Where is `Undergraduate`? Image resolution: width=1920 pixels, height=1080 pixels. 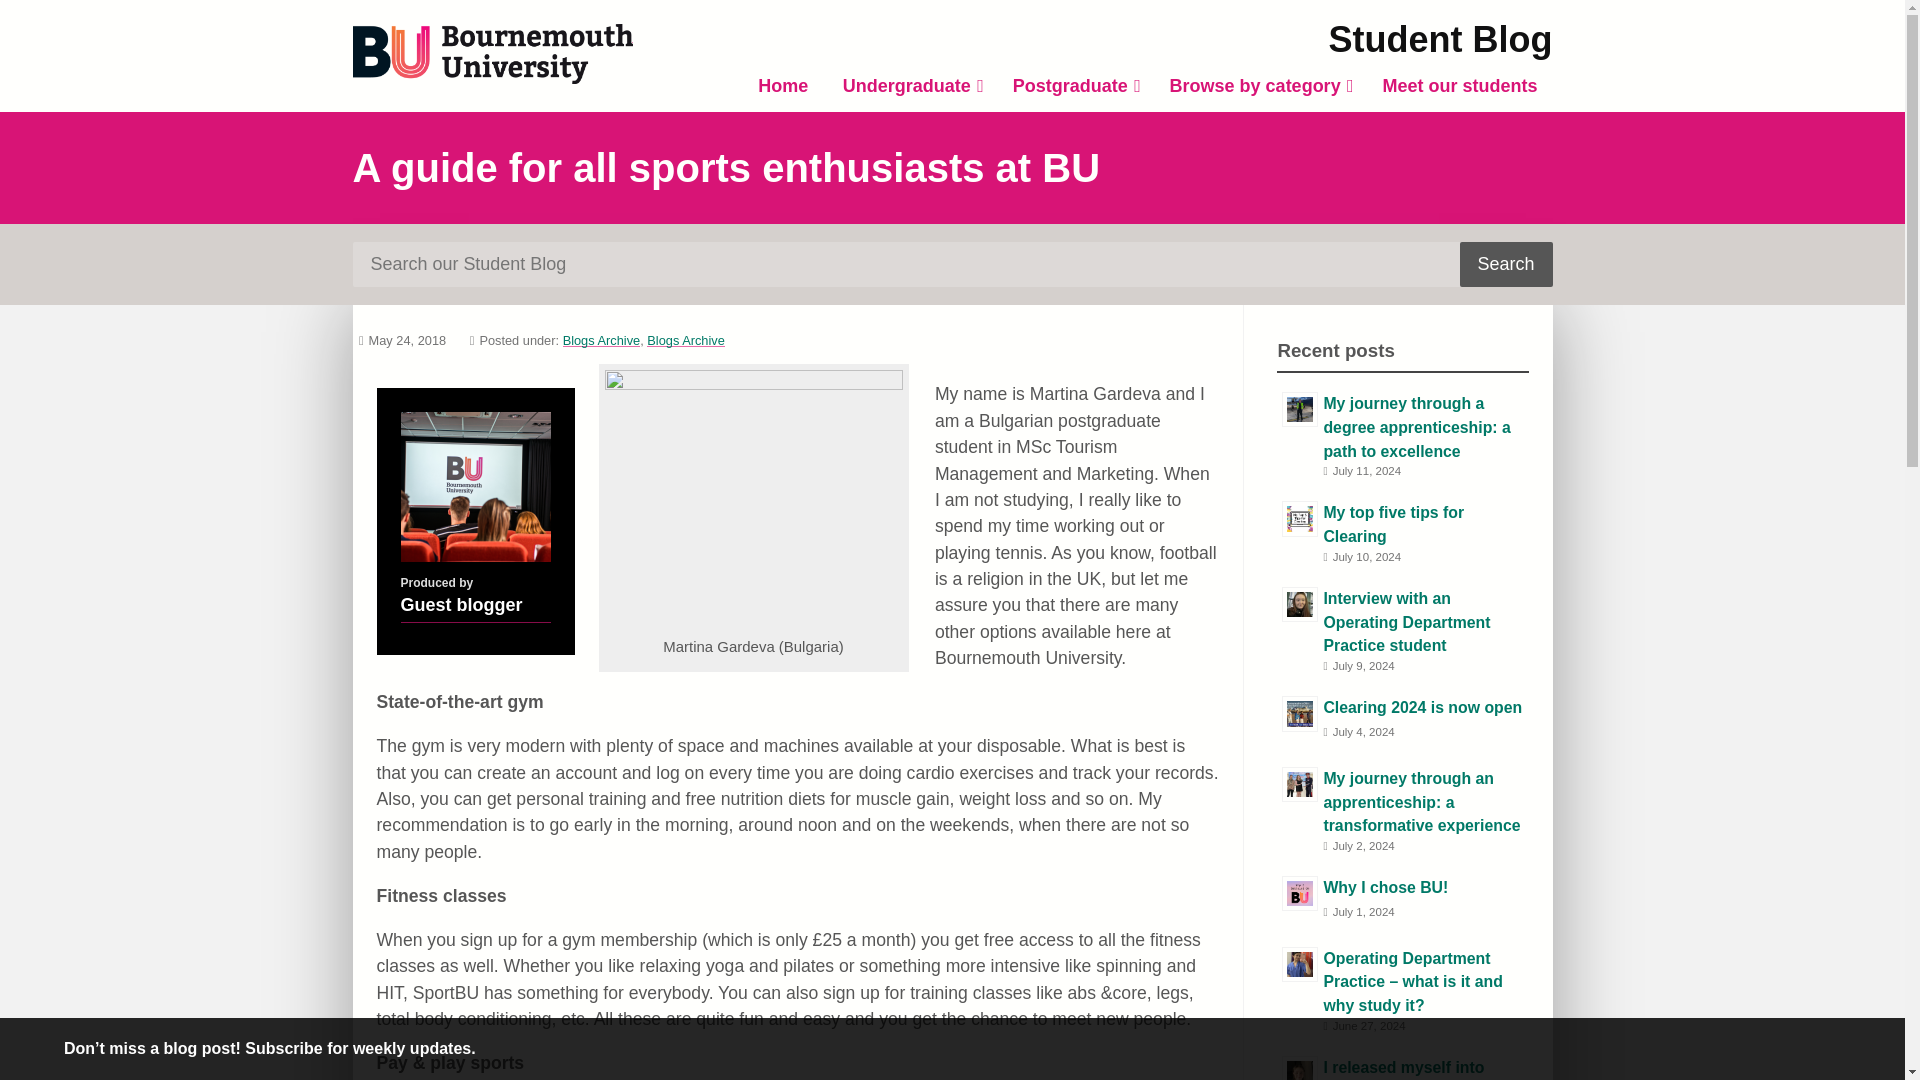
Undergraduate is located at coordinates (910, 86).